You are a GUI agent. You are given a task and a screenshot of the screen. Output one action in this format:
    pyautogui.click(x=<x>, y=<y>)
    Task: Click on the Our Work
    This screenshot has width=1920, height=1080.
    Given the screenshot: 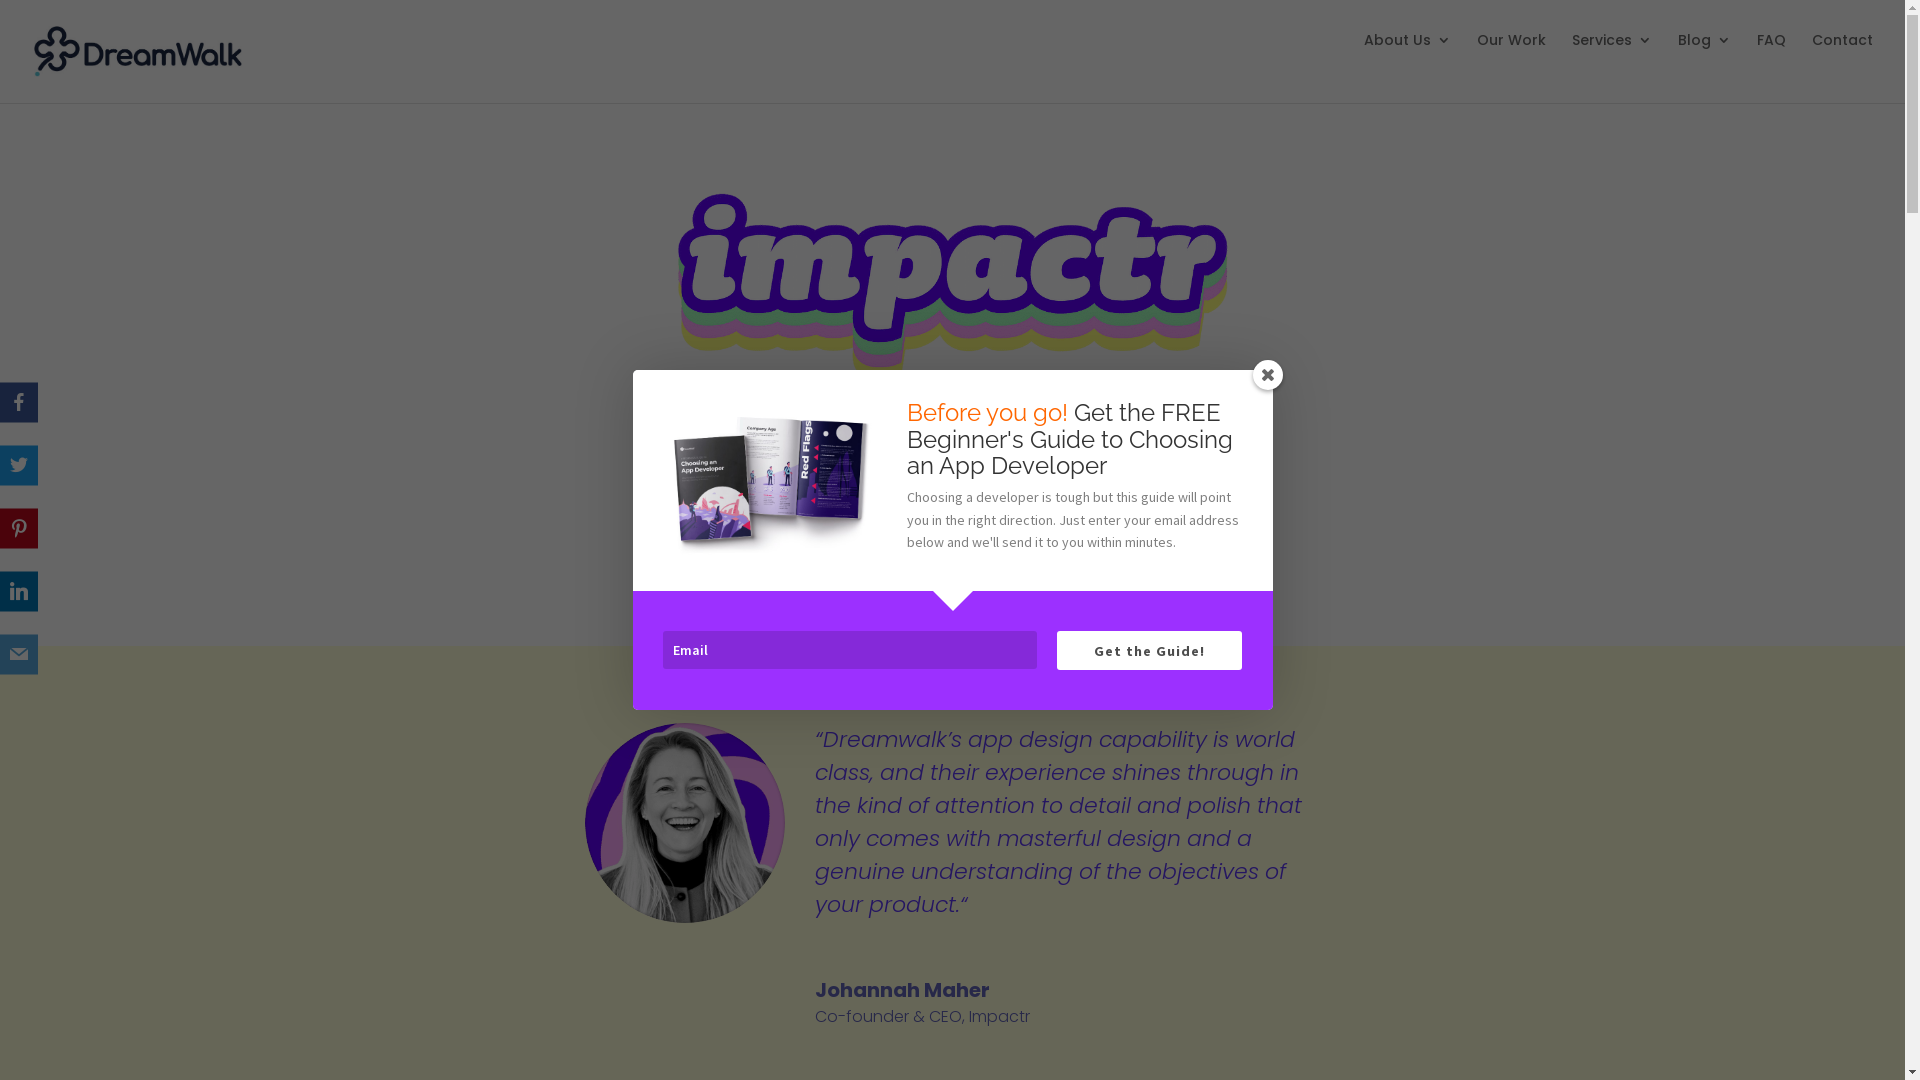 What is the action you would take?
    pyautogui.click(x=1512, y=56)
    